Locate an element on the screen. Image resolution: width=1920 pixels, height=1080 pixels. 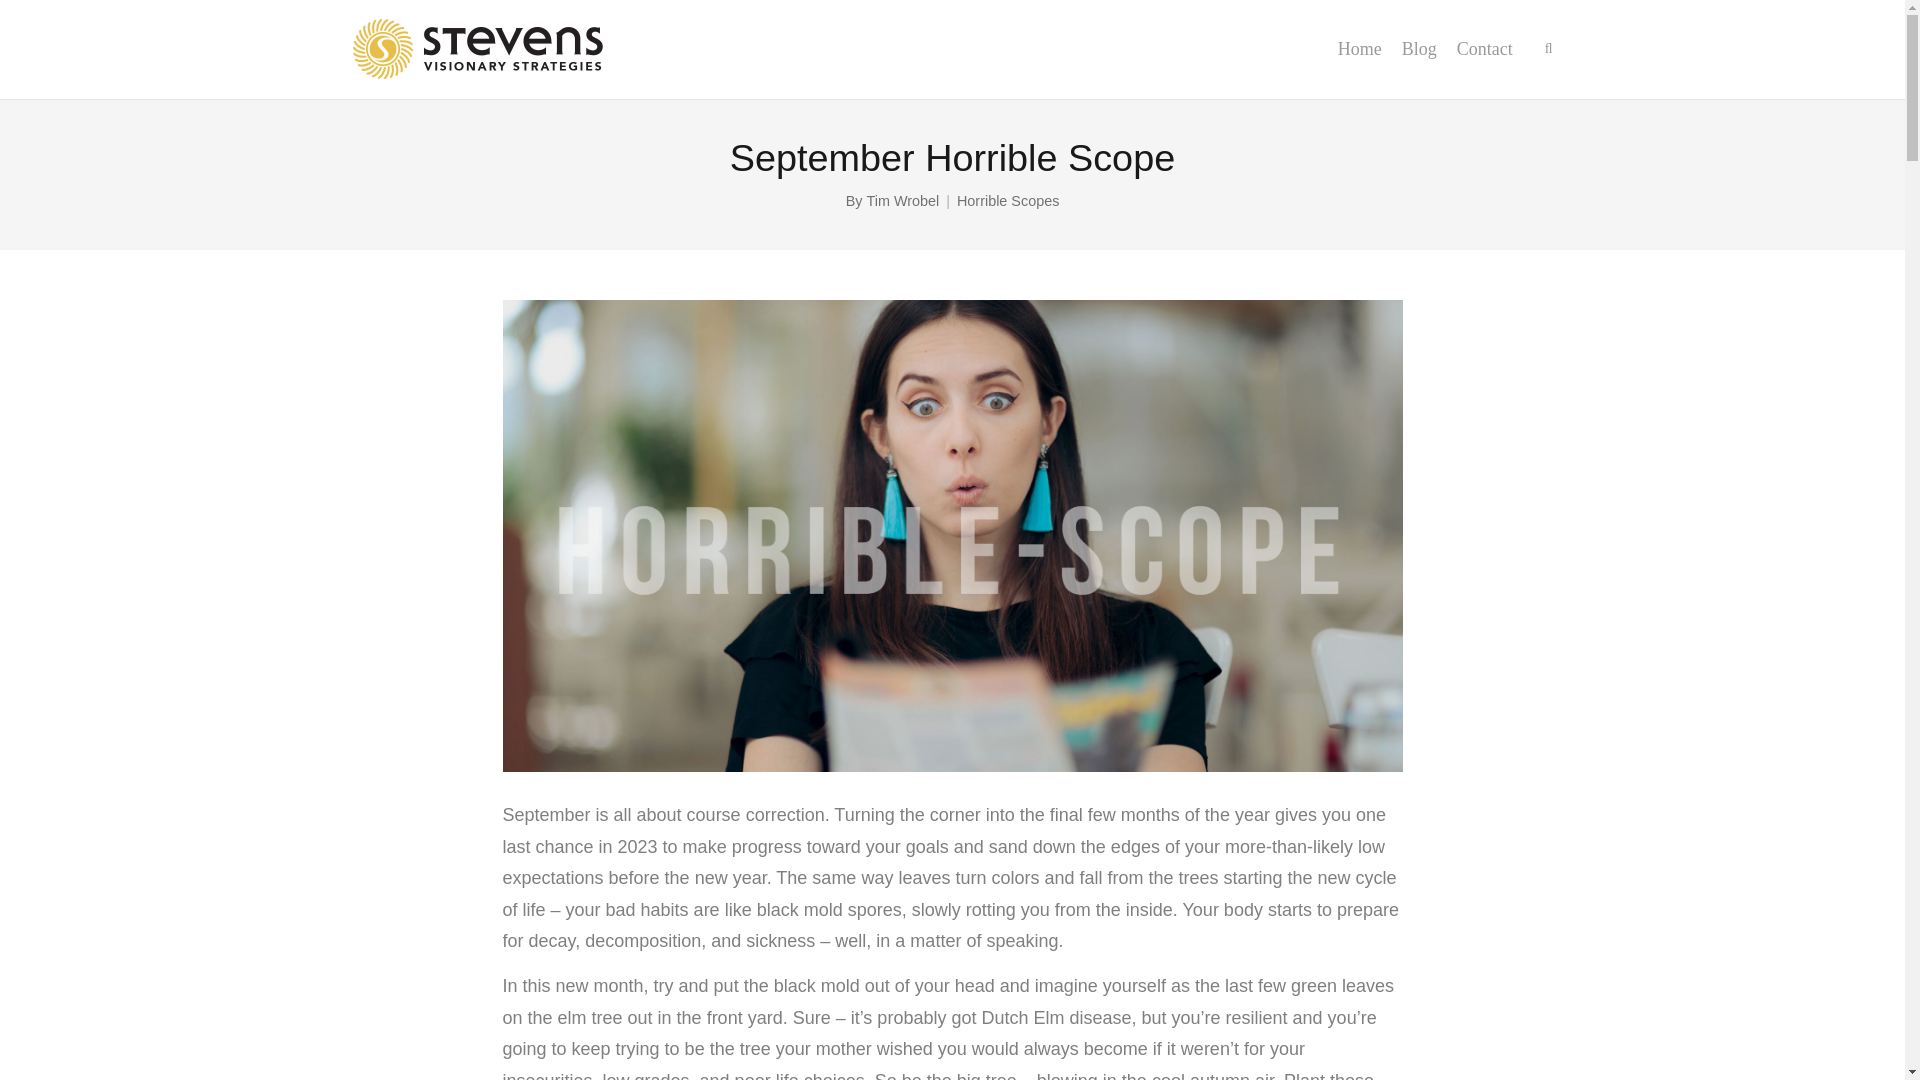
View all posts in Horrible Scopes is located at coordinates (1008, 201).